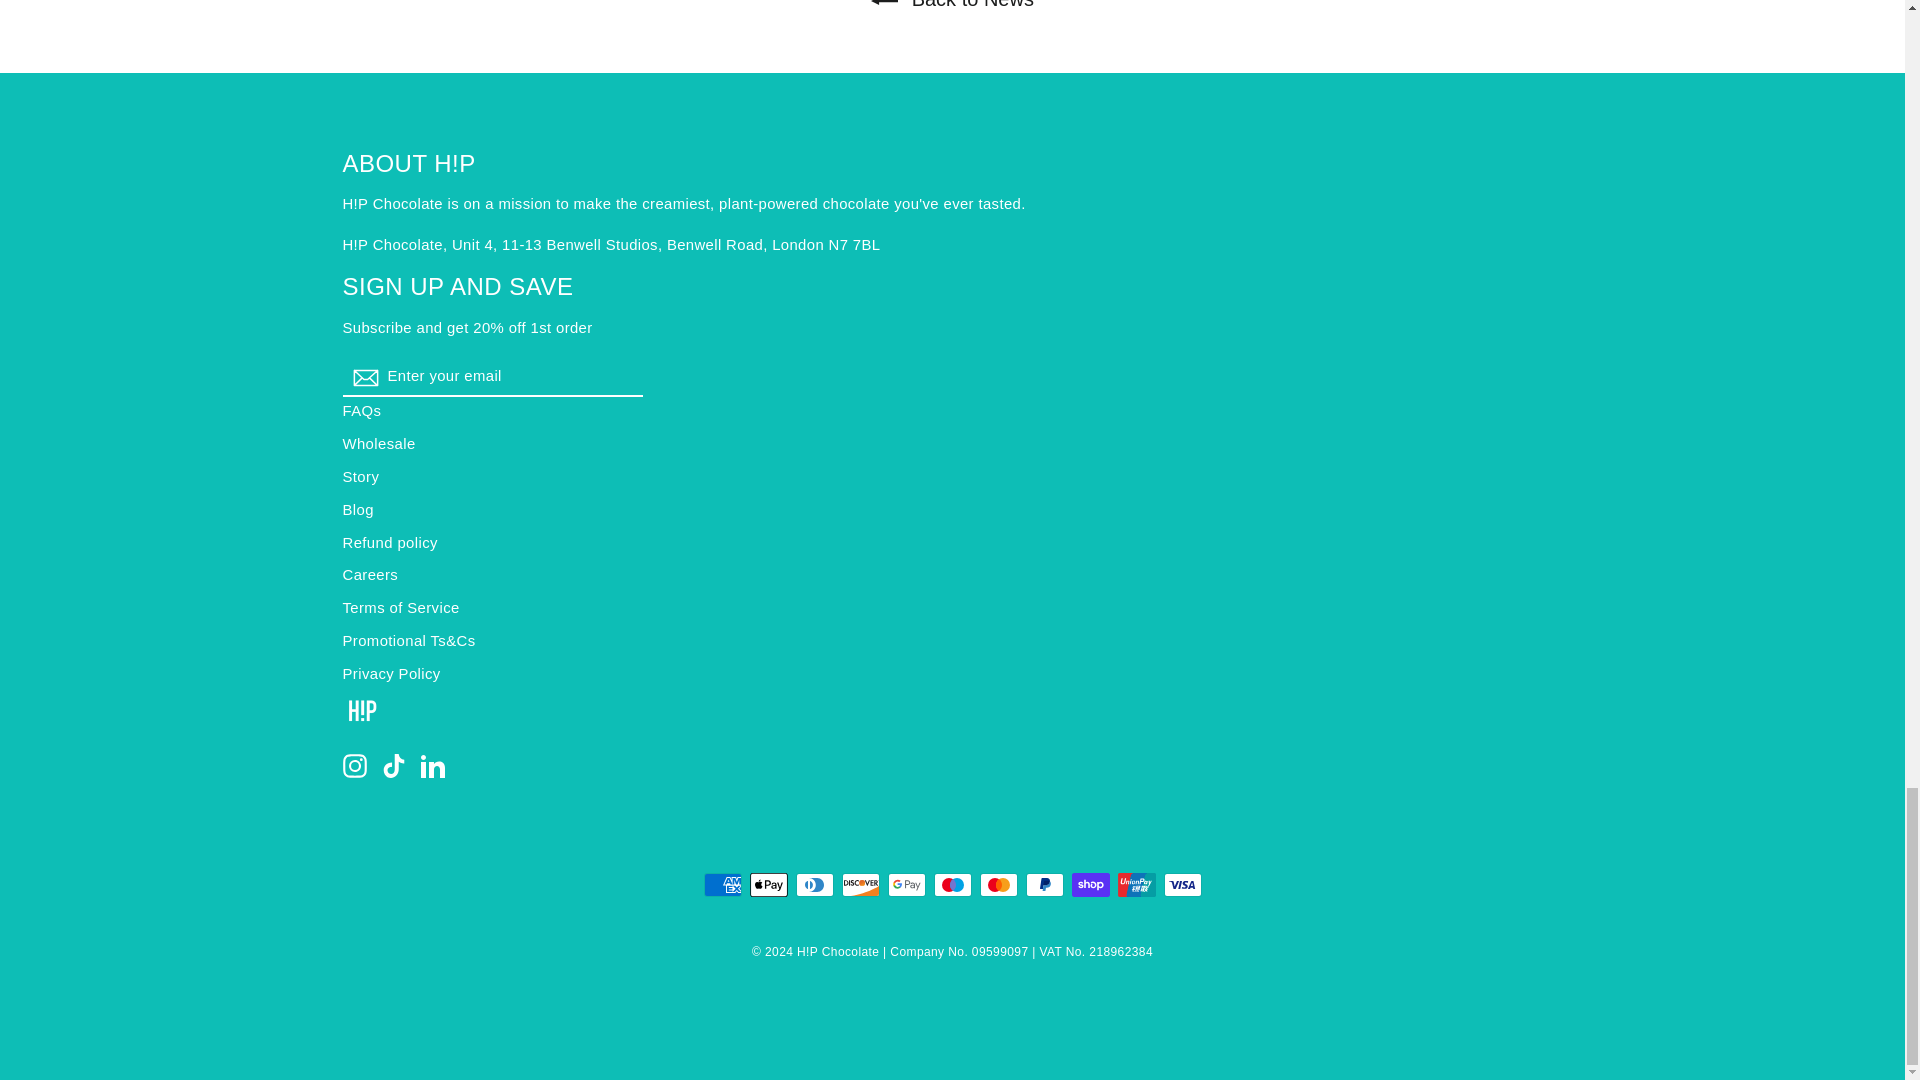 Image resolution: width=1920 pixels, height=1080 pixels. I want to click on Mastercard, so click(998, 884).